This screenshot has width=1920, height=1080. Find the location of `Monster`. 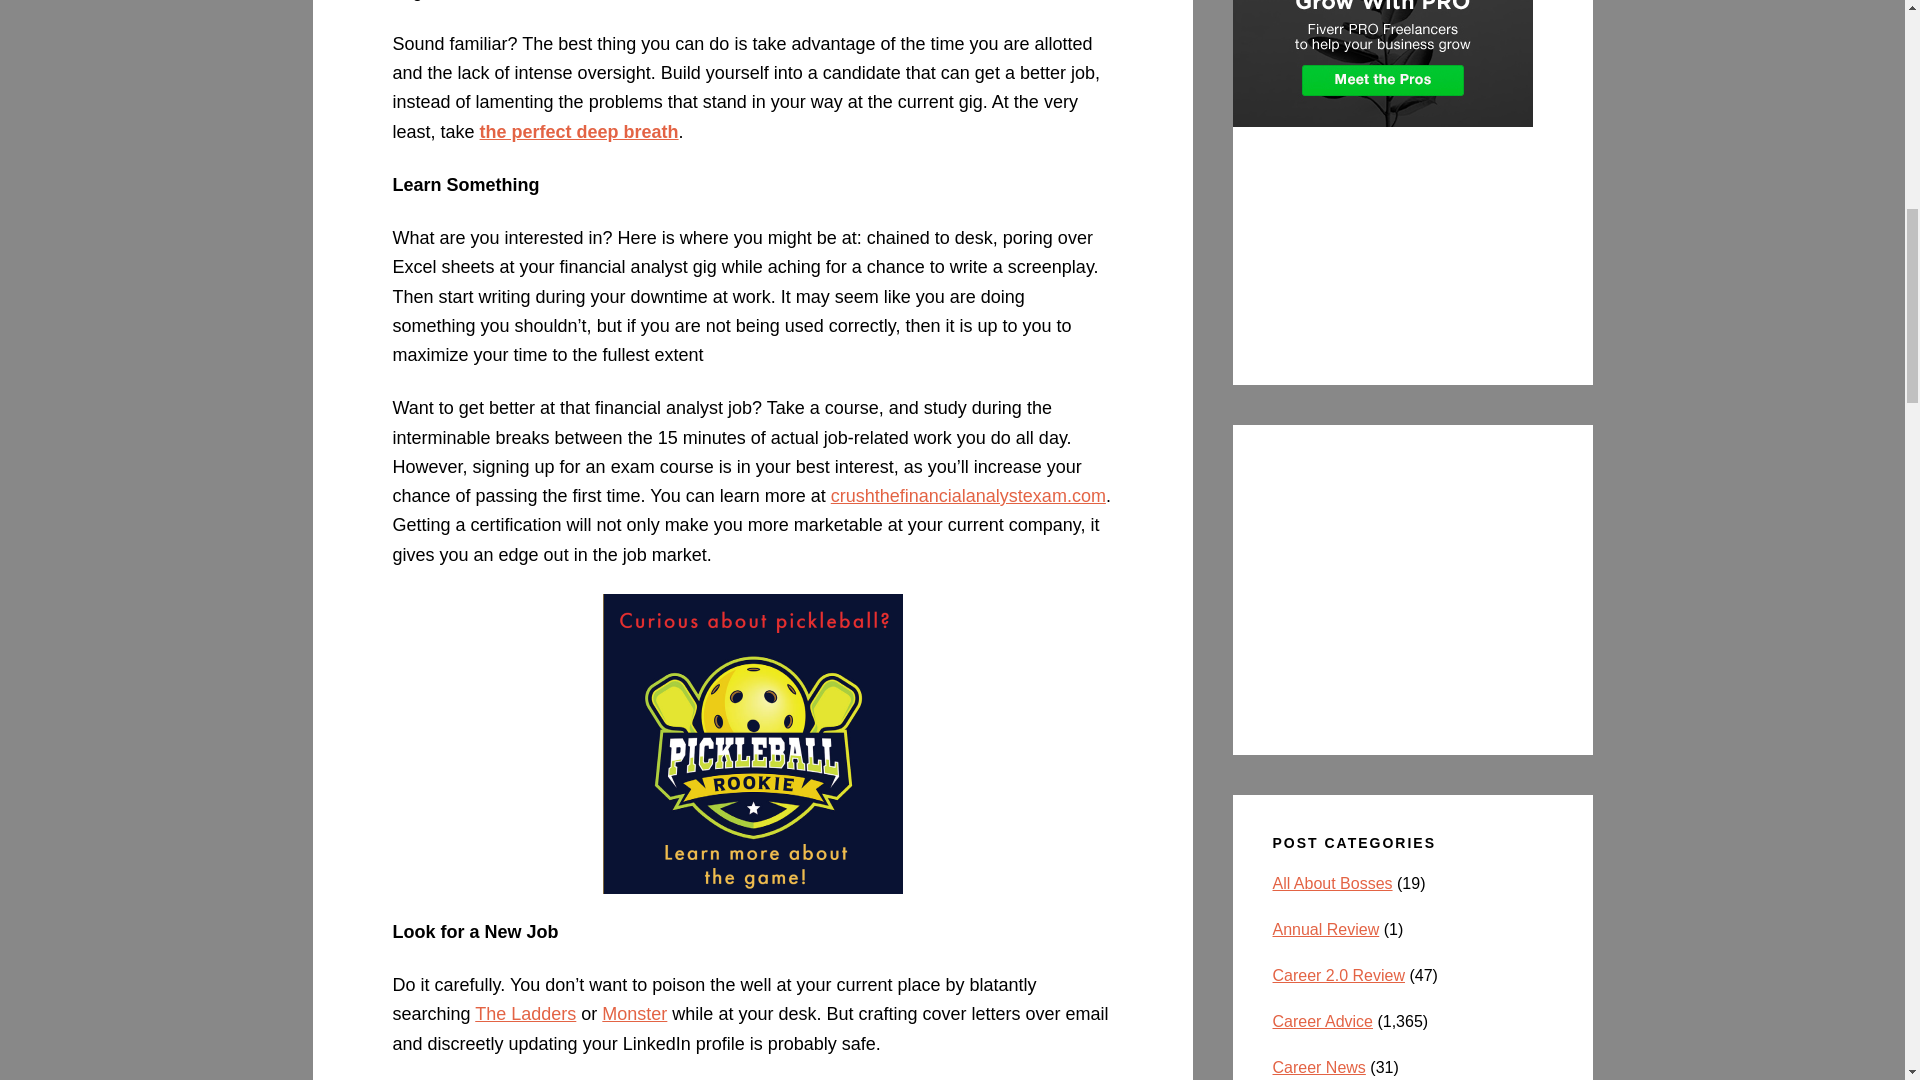

Monster is located at coordinates (634, 1014).